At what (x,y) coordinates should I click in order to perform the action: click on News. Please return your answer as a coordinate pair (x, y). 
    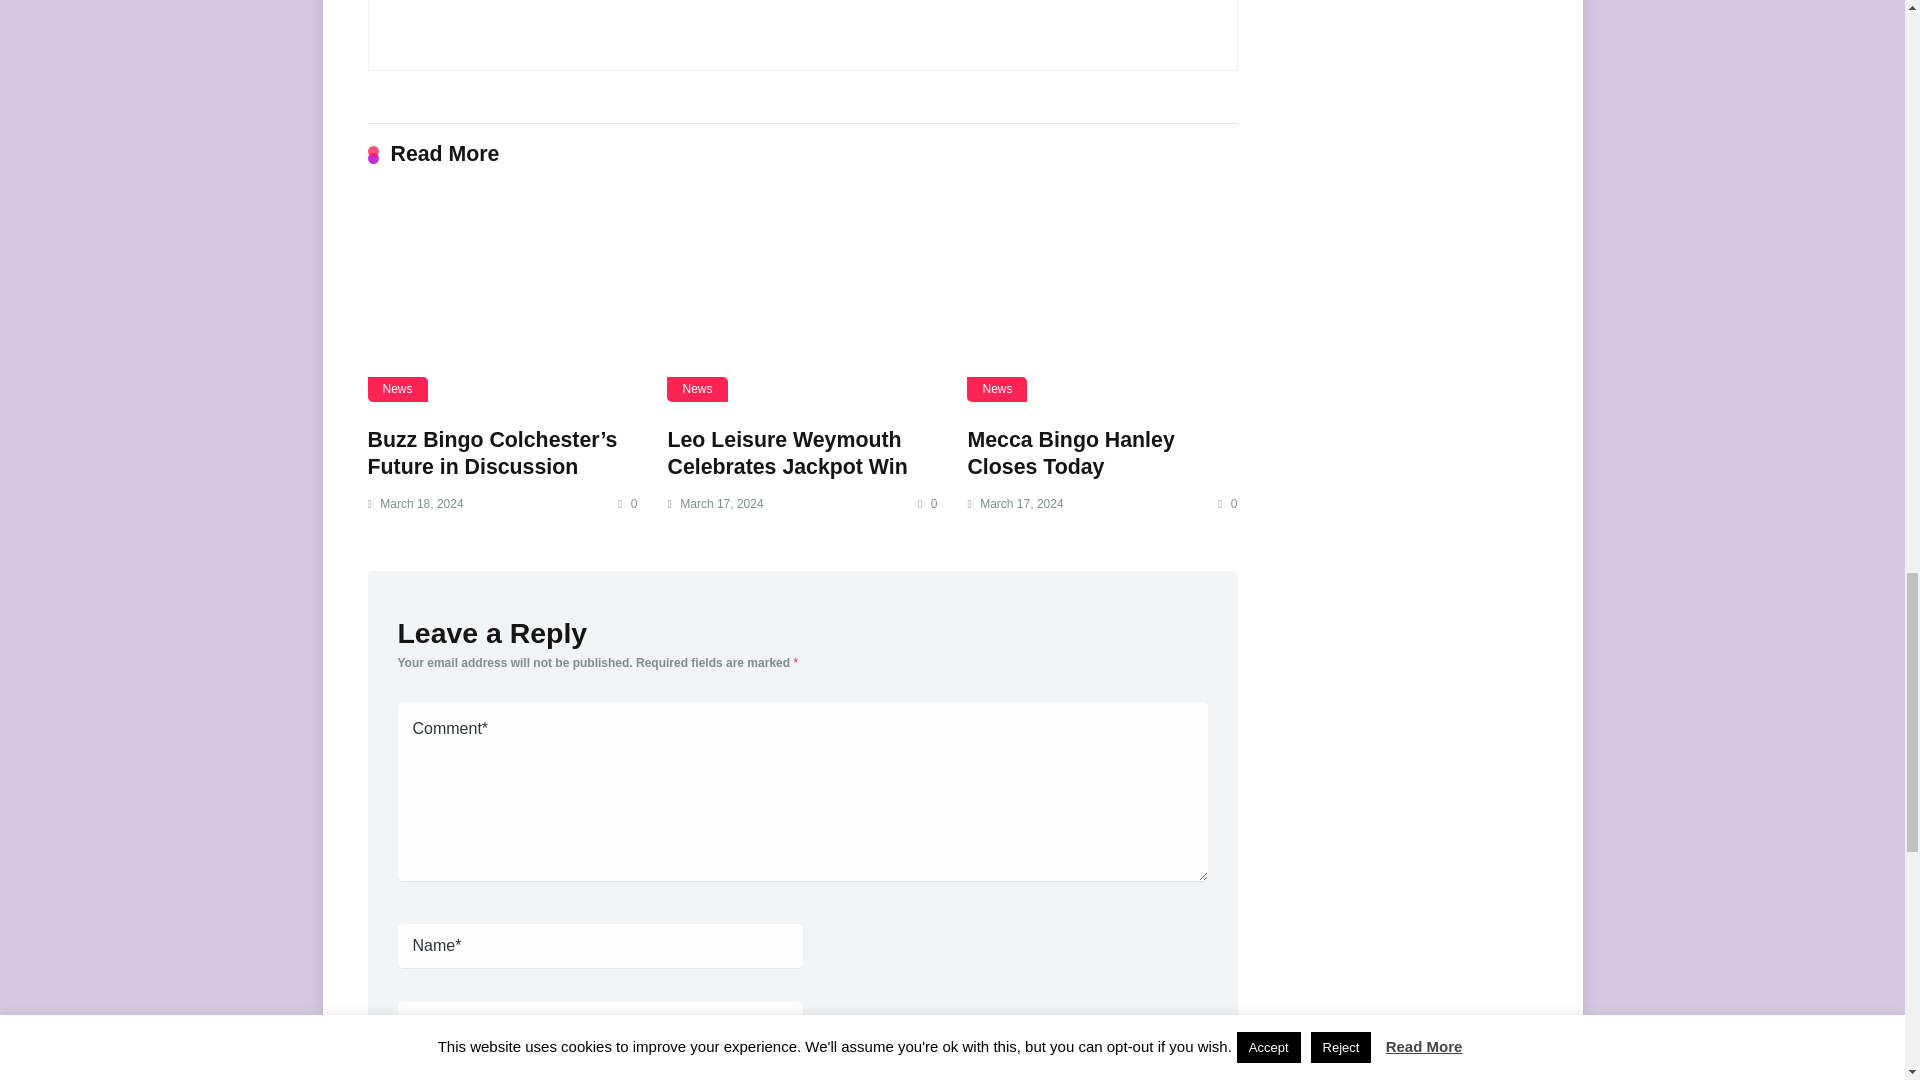
    Looking at the image, I should click on (997, 388).